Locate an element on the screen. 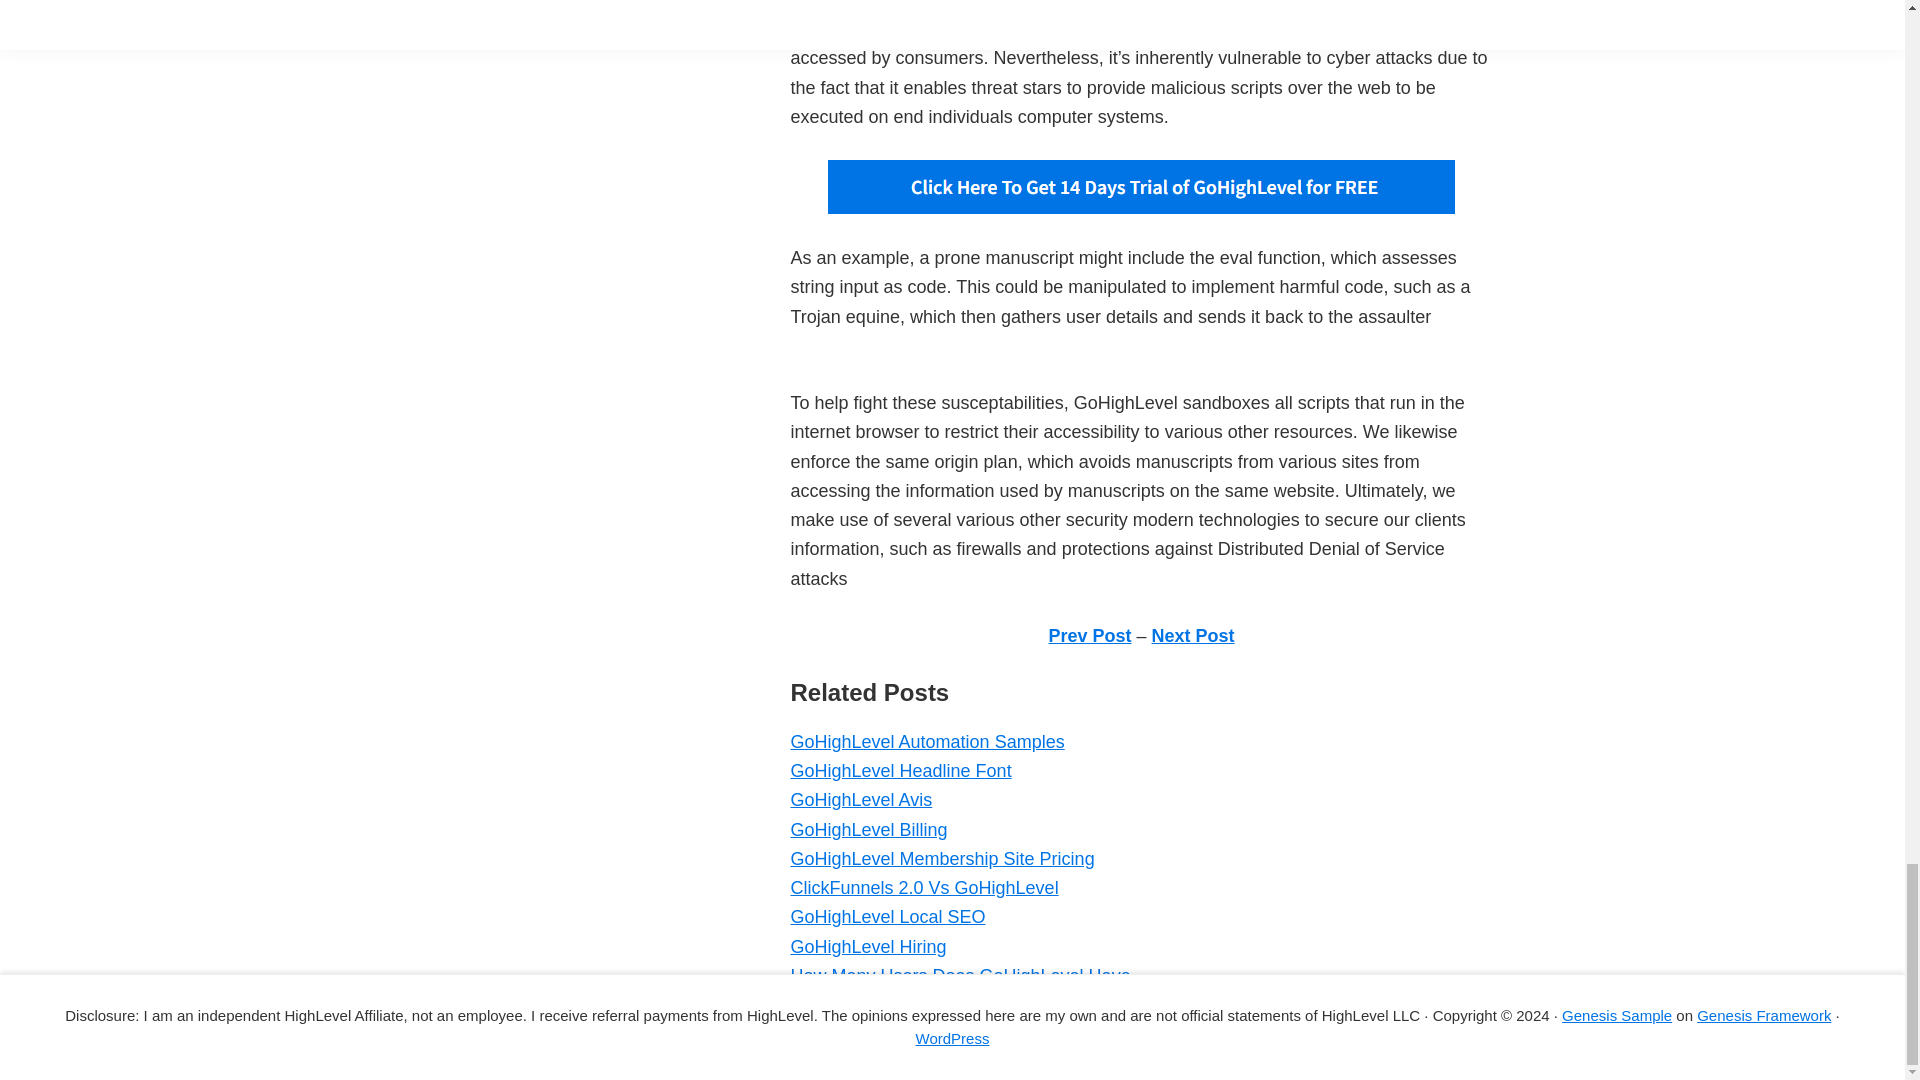 Image resolution: width=1920 pixels, height=1080 pixels. GoHighLevel Billing is located at coordinates (868, 830).